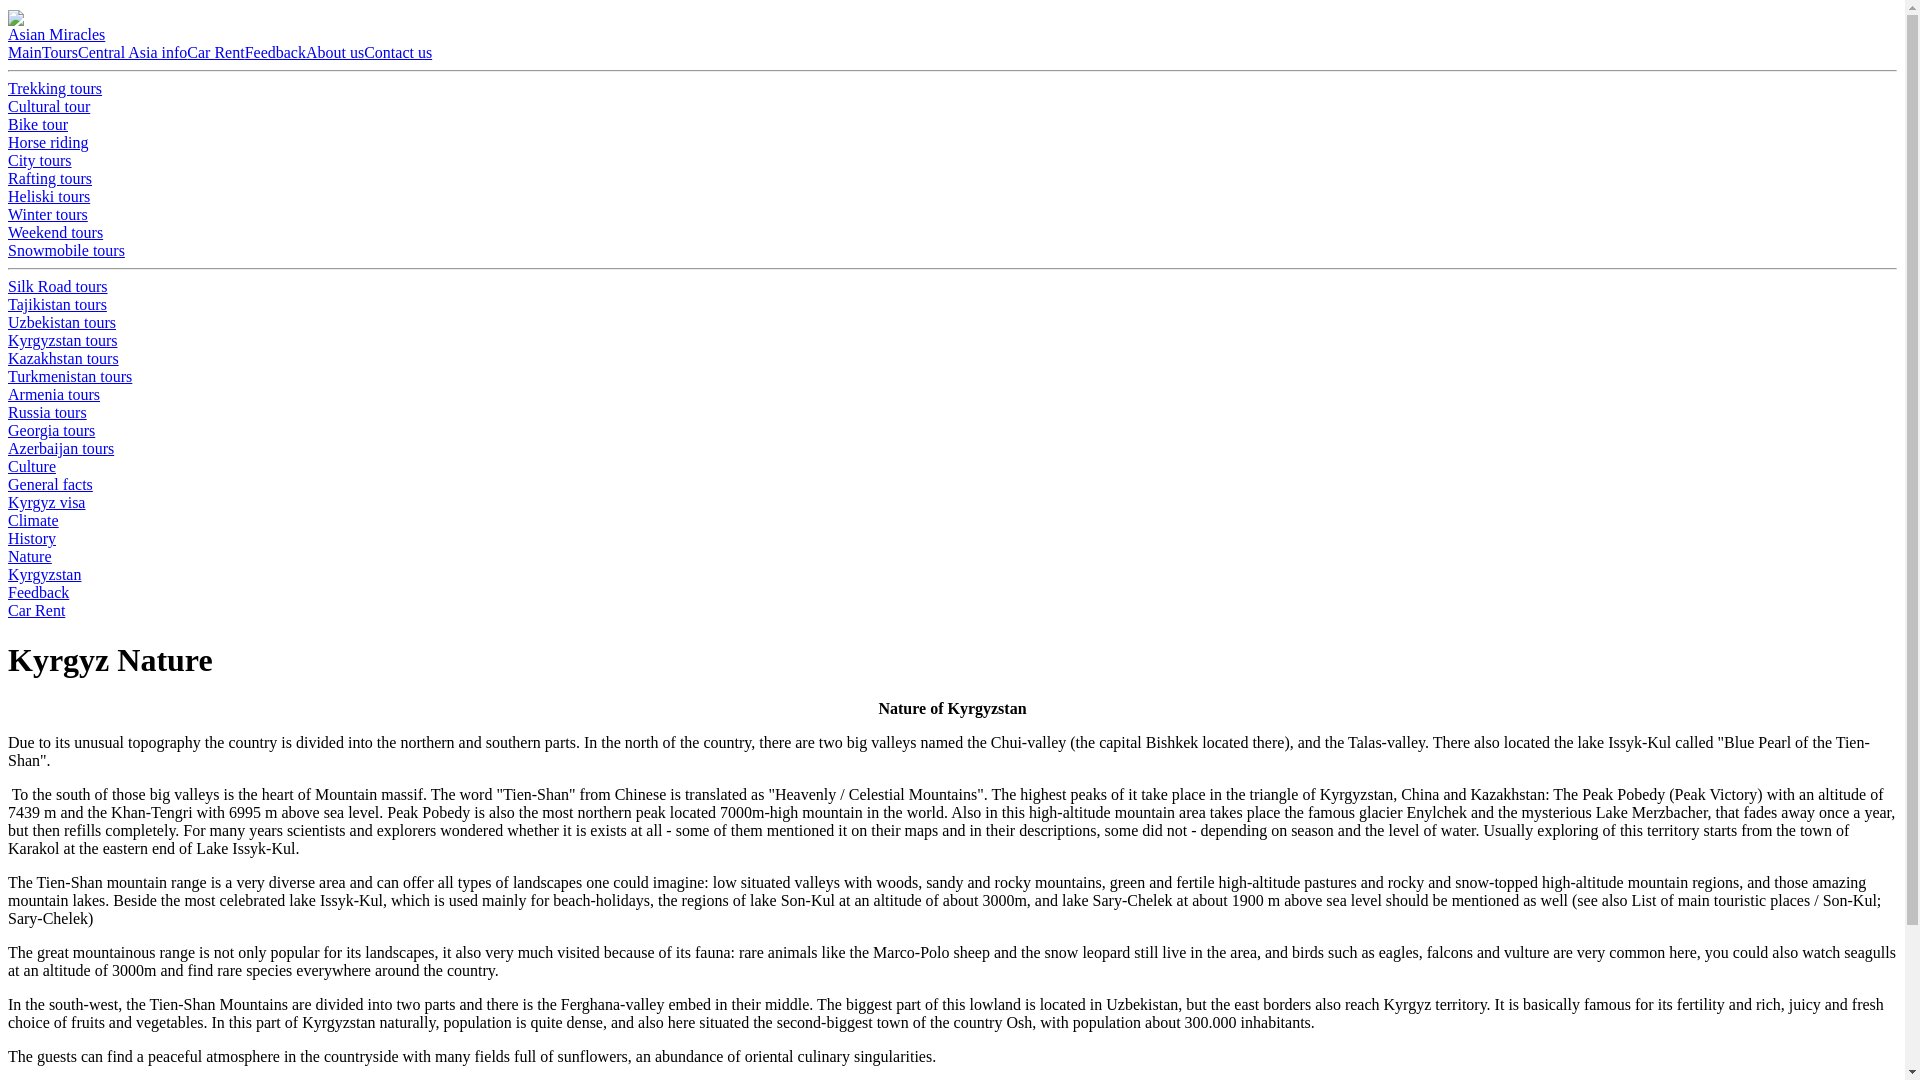  I want to click on Central Asia info, so click(132, 52).